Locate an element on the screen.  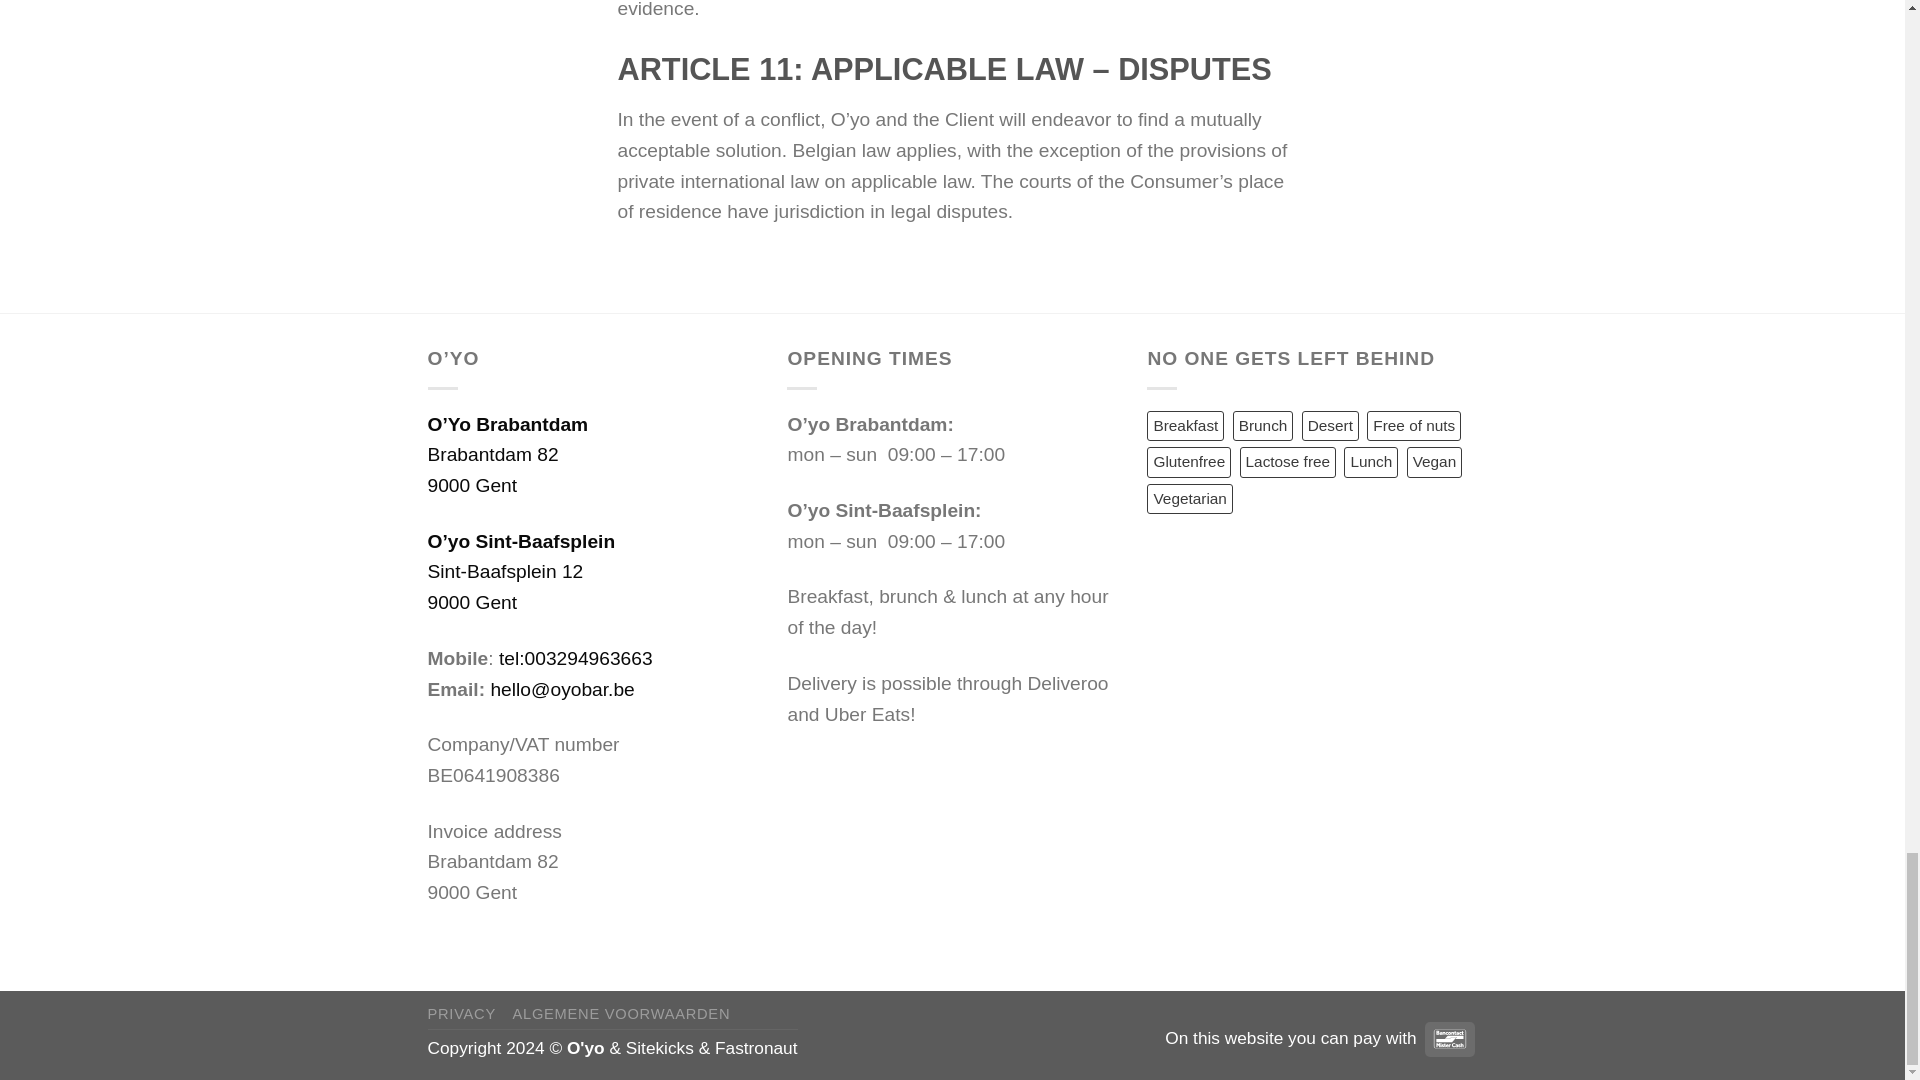
tel:003294963663 is located at coordinates (576, 658).